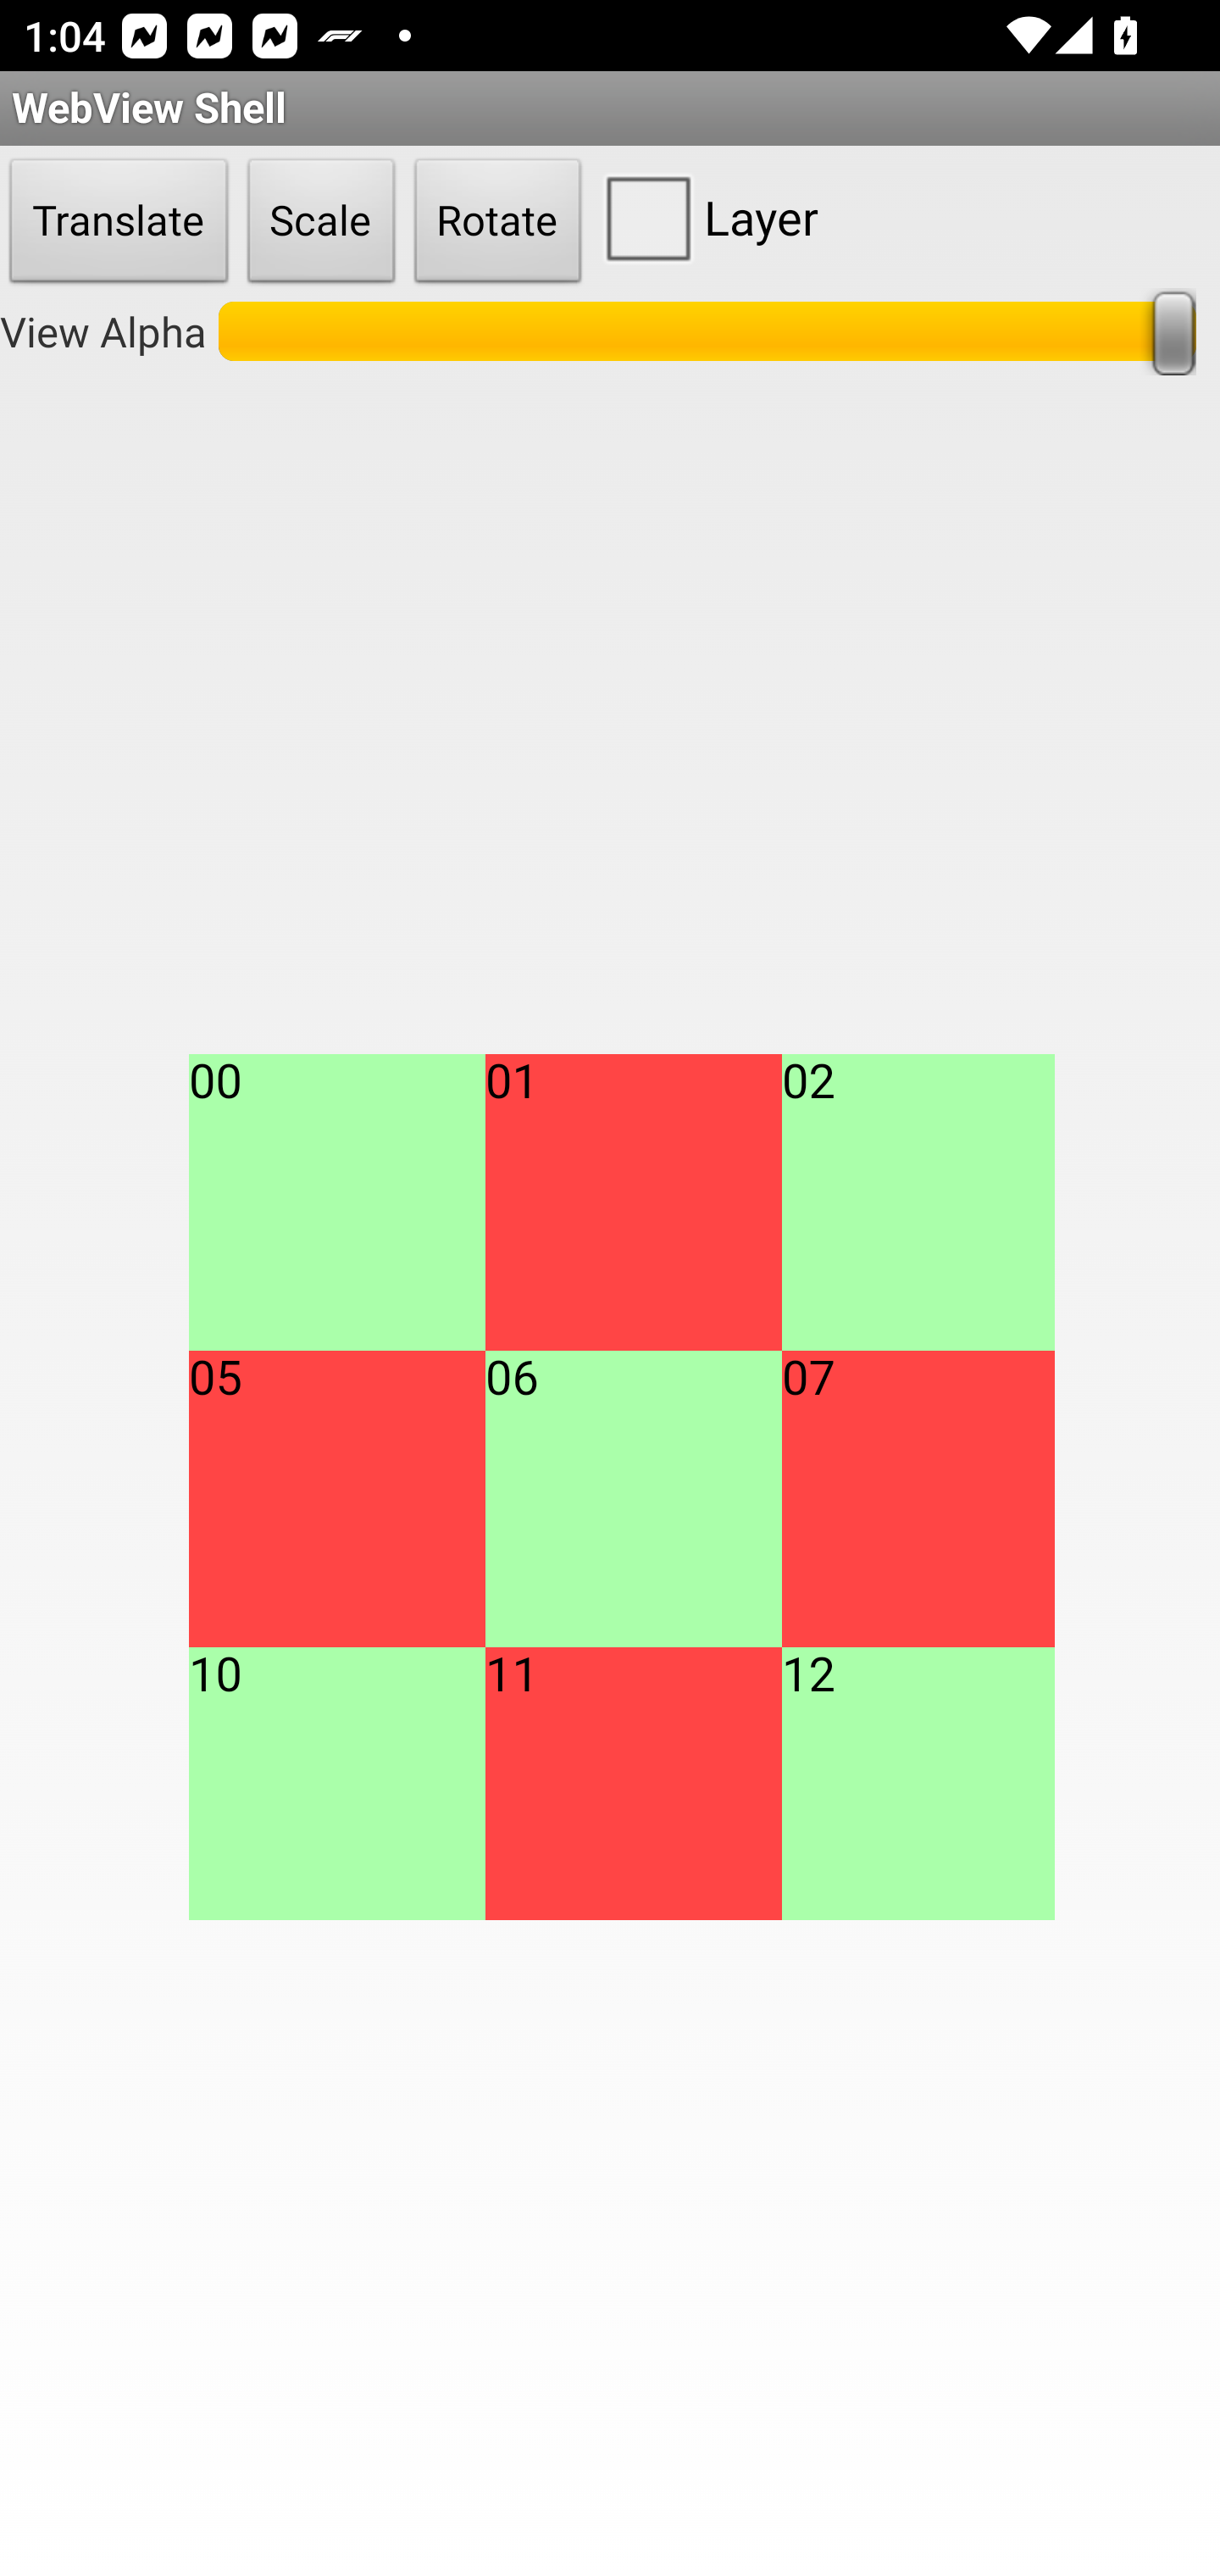  Describe the element at coordinates (705, 217) in the screenshot. I see `Layer` at that location.